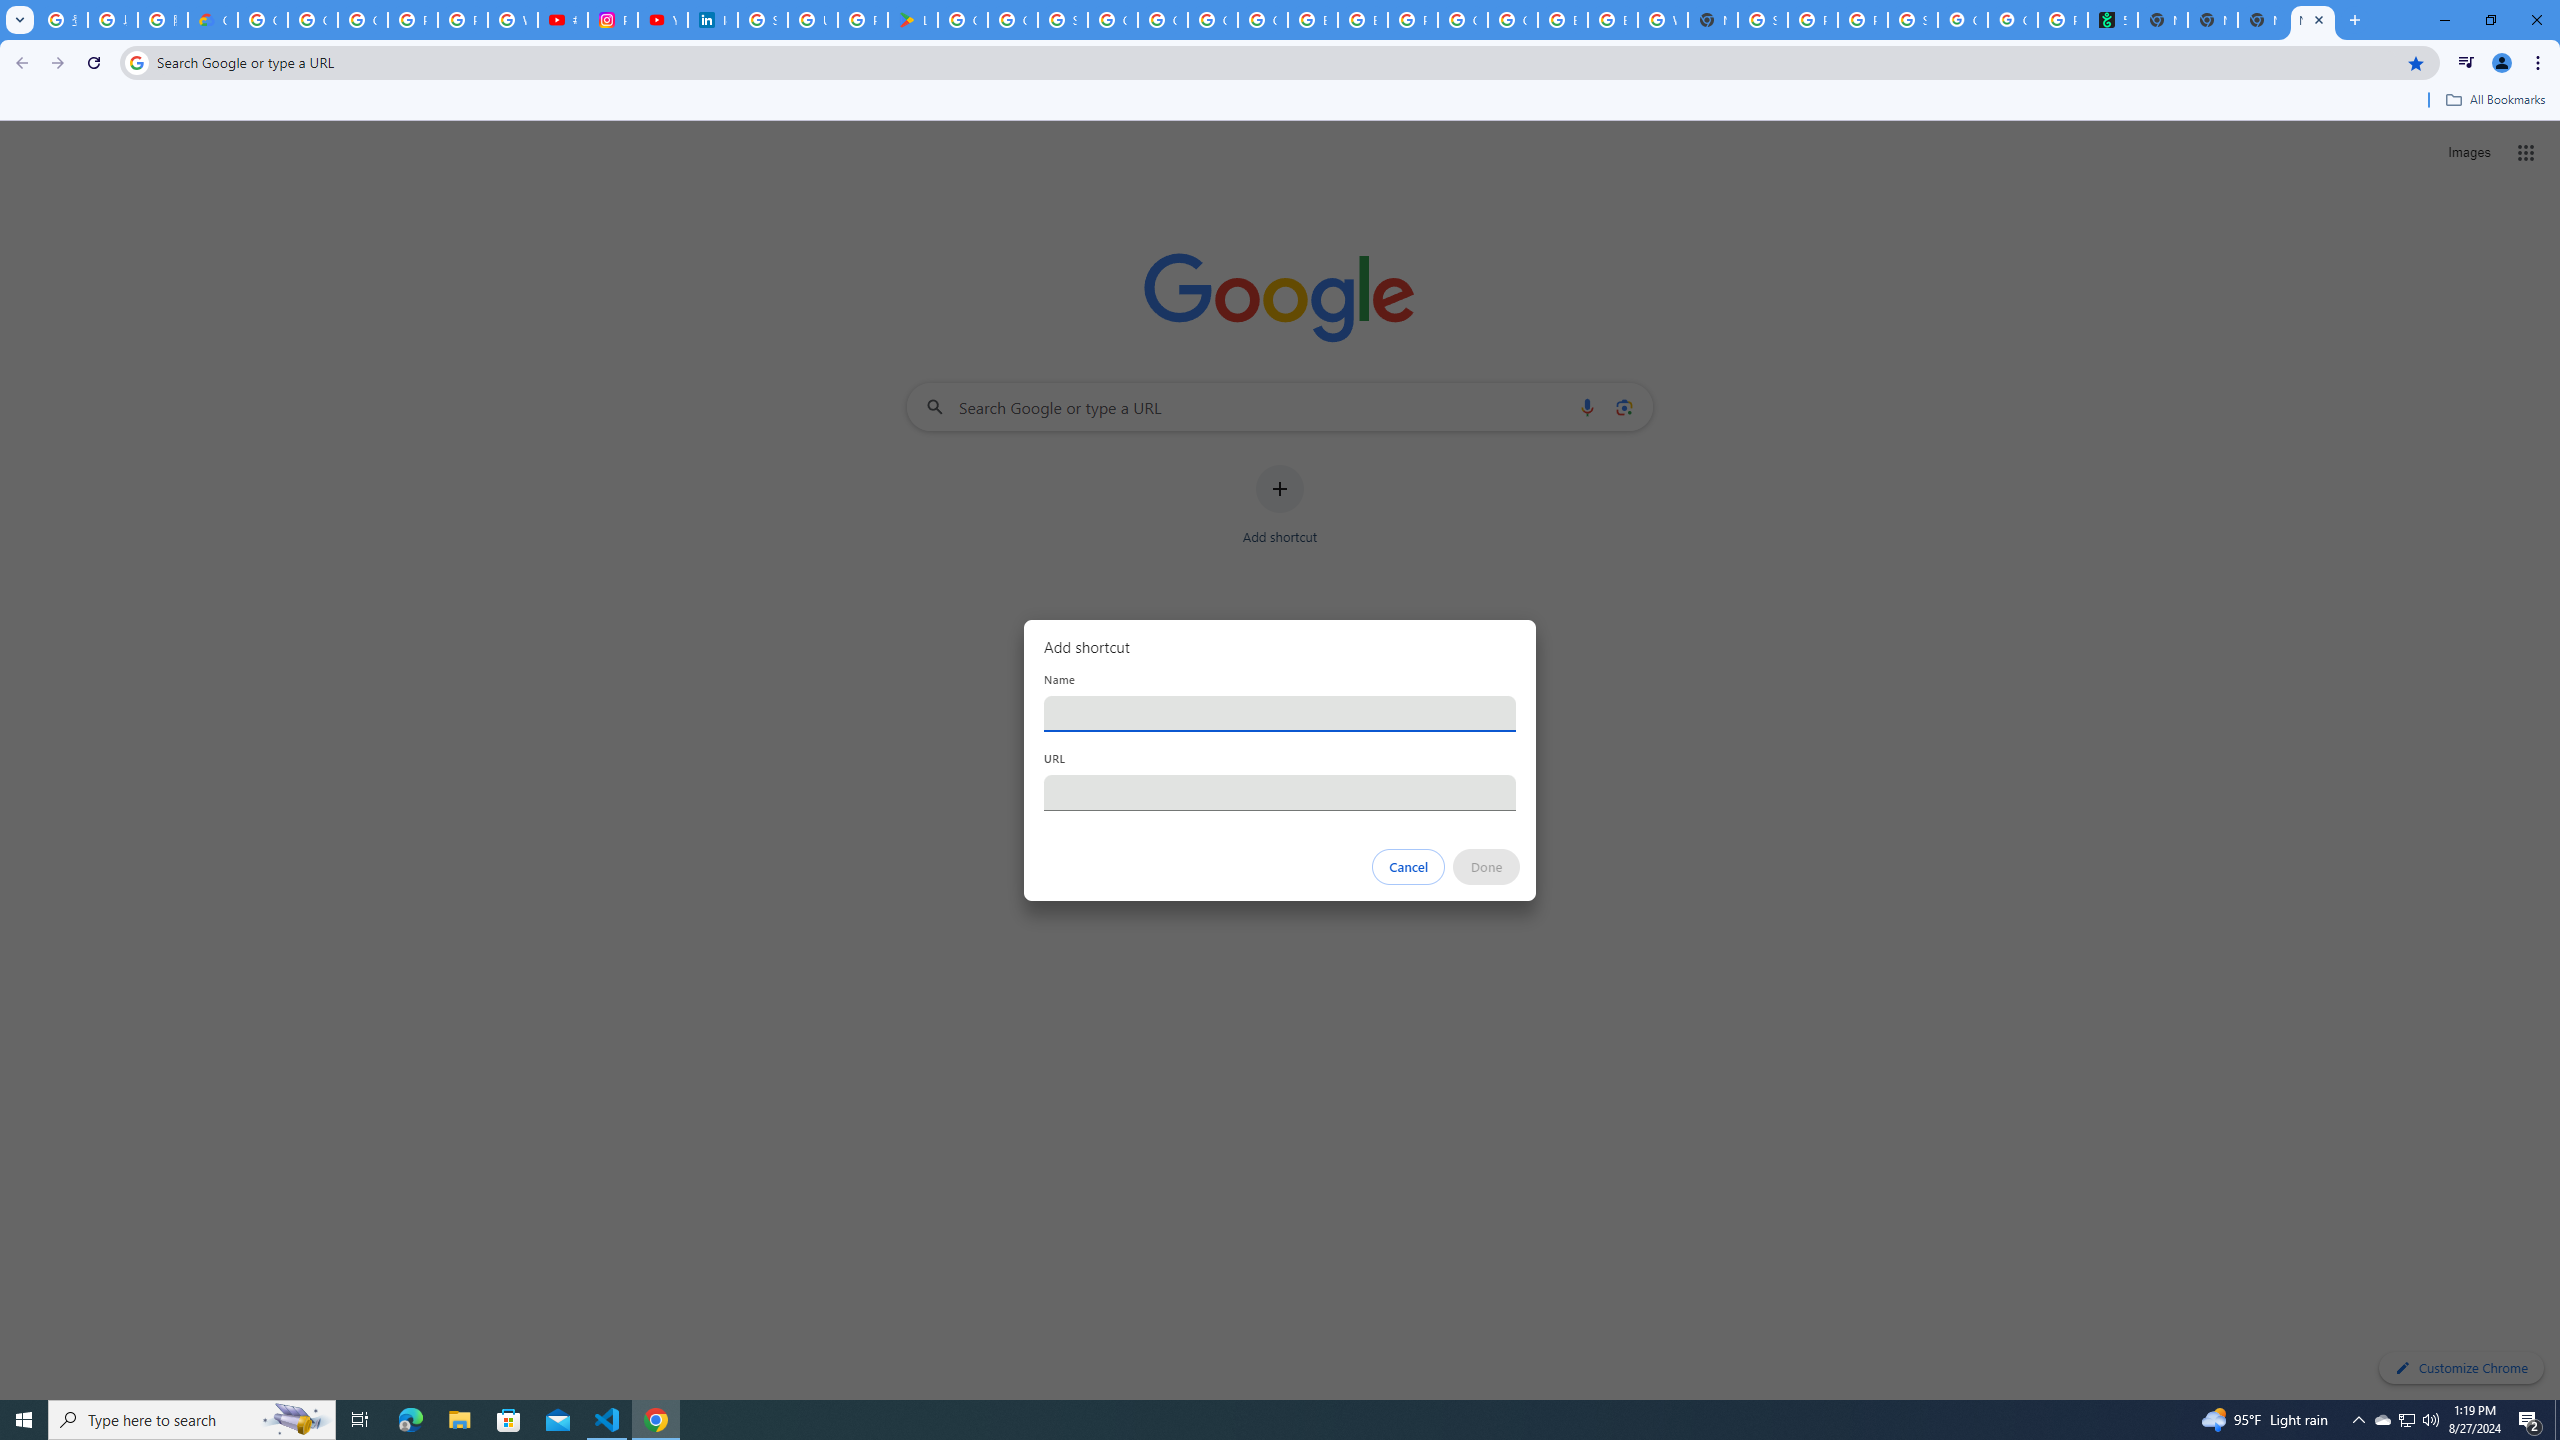  What do you see at coordinates (1163, 20) in the screenshot?
I see `Google Cloud Platform` at bounding box center [1163, 20].